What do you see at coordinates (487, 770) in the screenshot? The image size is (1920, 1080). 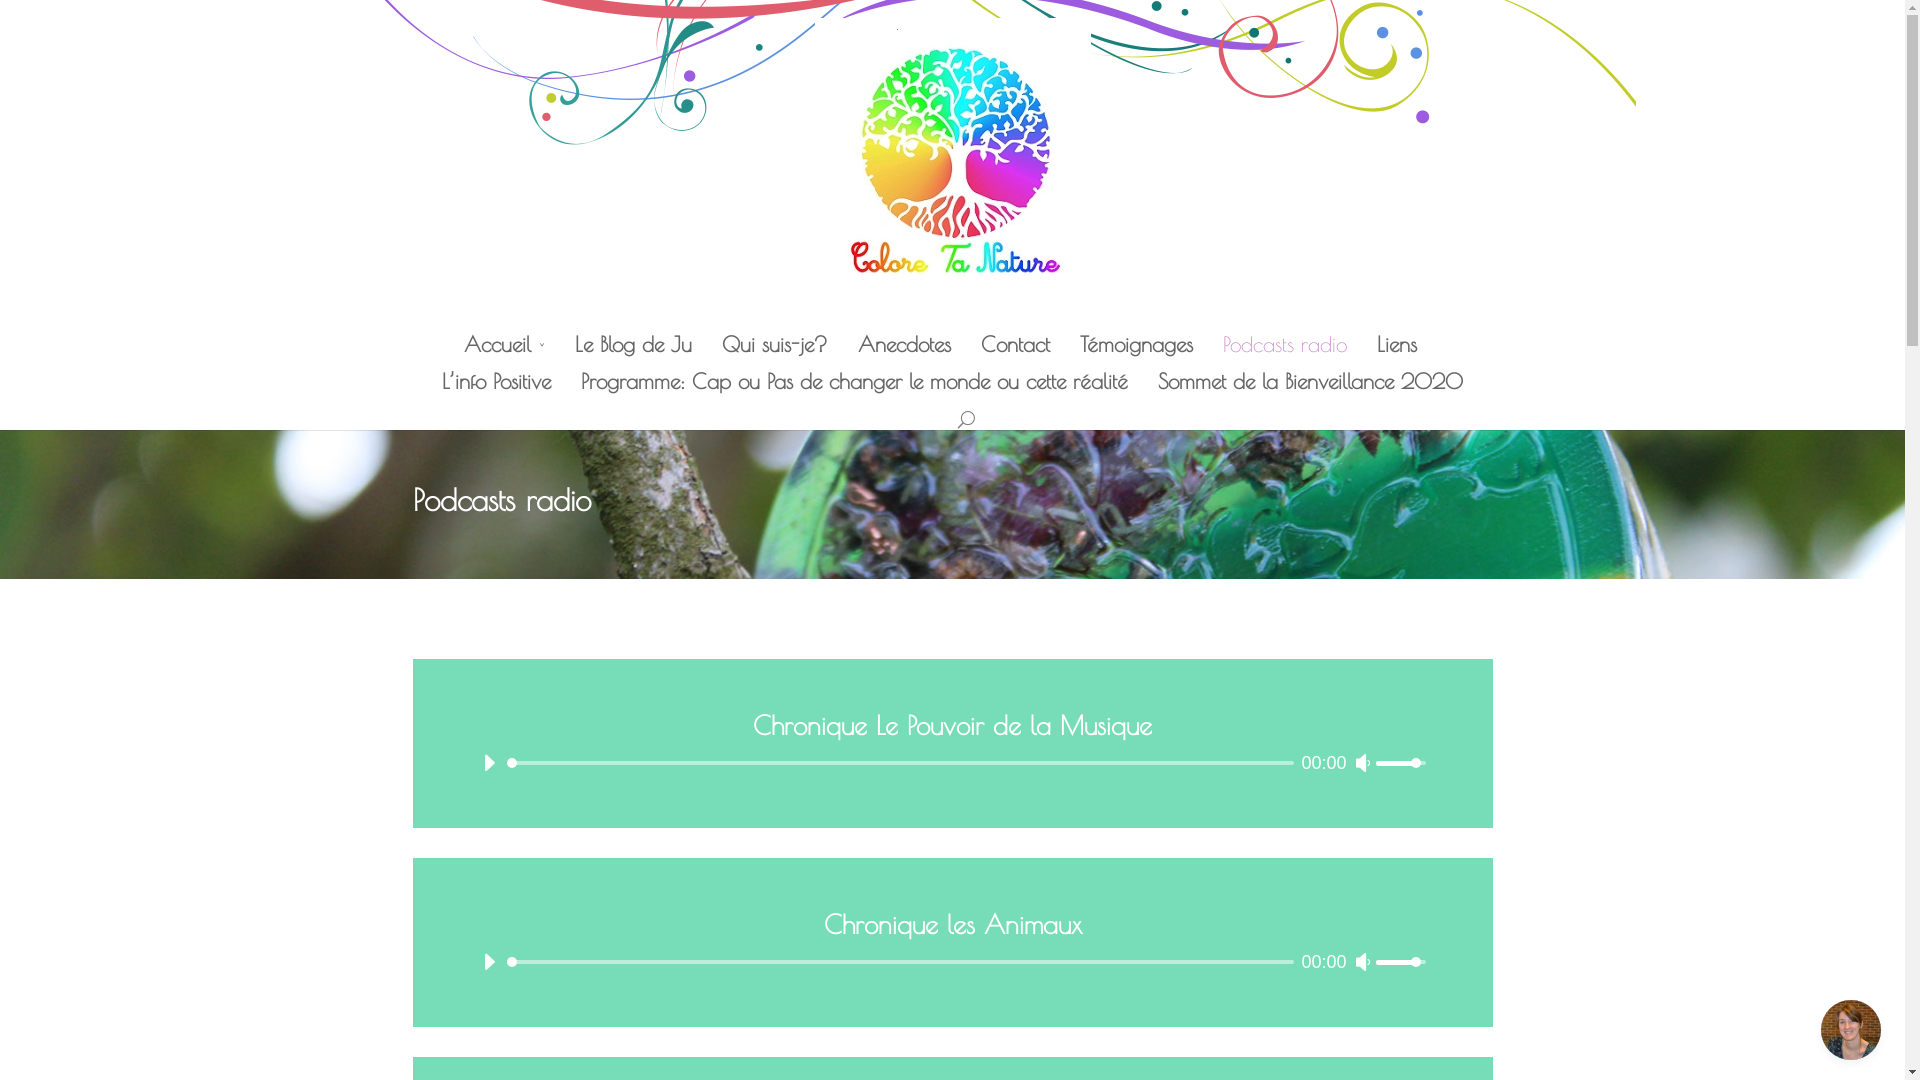 I see `Play` at bounding box center [487, 770].